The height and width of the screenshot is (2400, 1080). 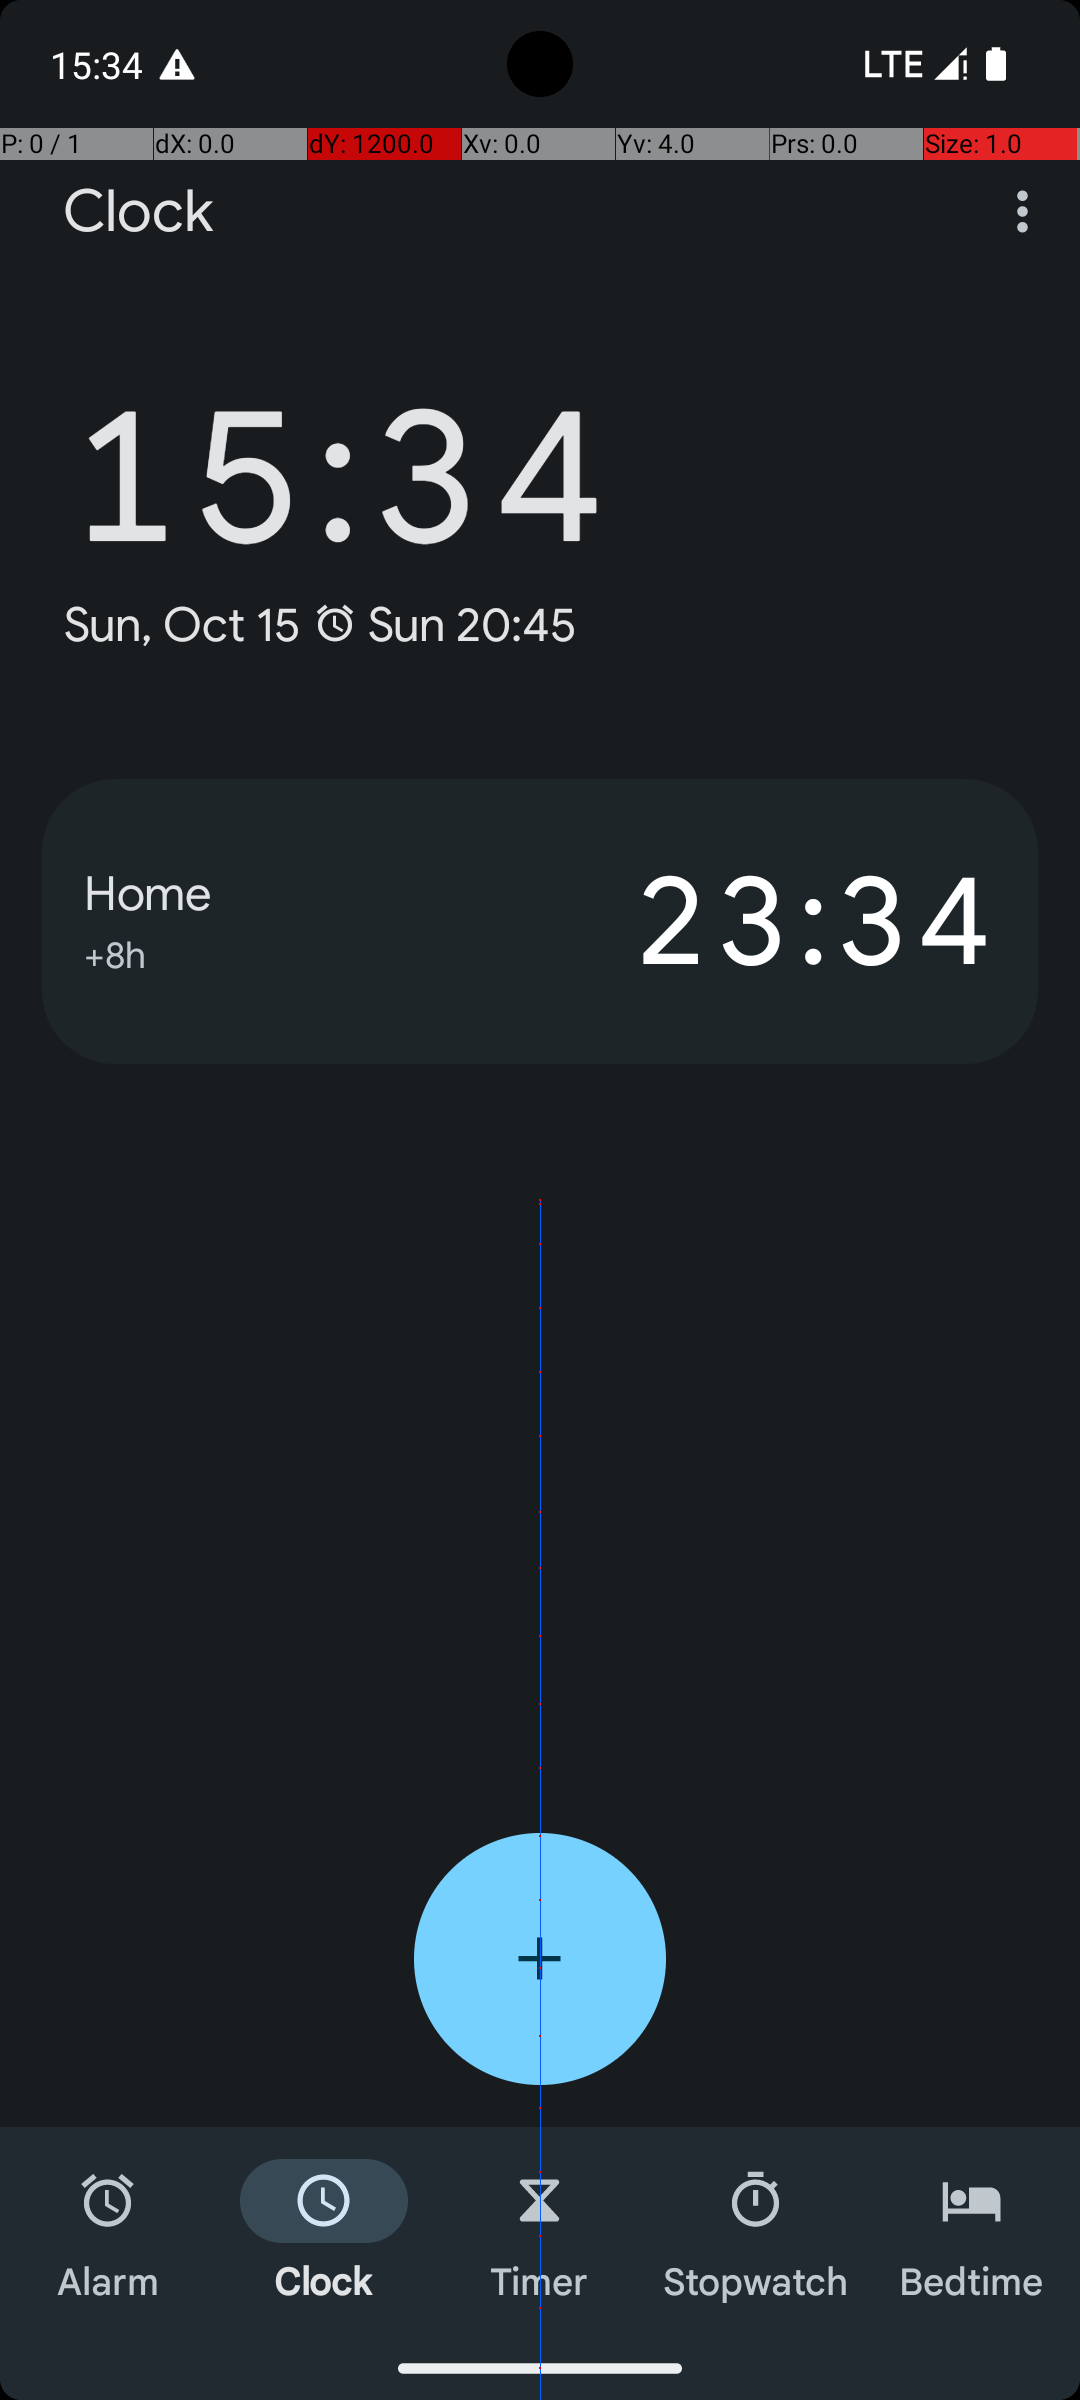 What do you see at coordinates (540, 1959) in the screenshot?
I see `Add city` at bounding box center [540, 1959].